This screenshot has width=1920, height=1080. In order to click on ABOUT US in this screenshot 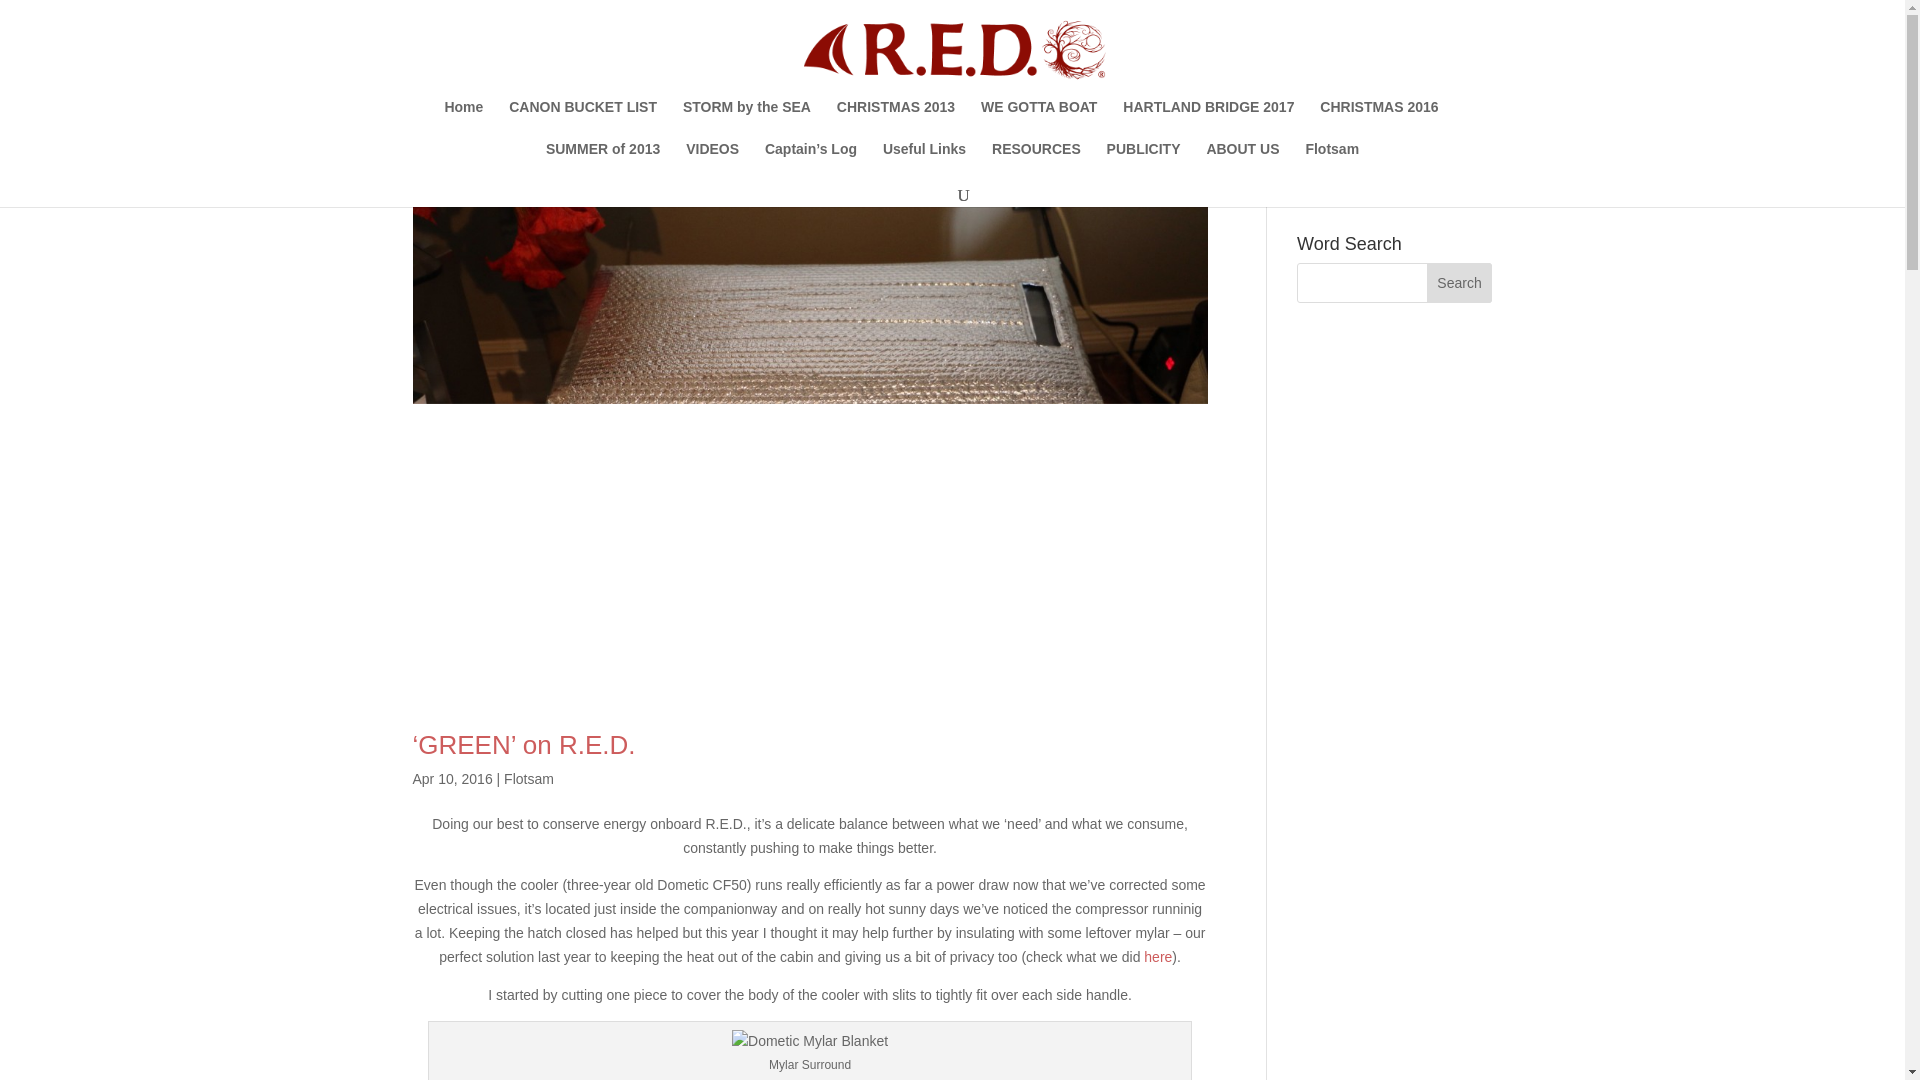, I will do `click(1242, 162)`.